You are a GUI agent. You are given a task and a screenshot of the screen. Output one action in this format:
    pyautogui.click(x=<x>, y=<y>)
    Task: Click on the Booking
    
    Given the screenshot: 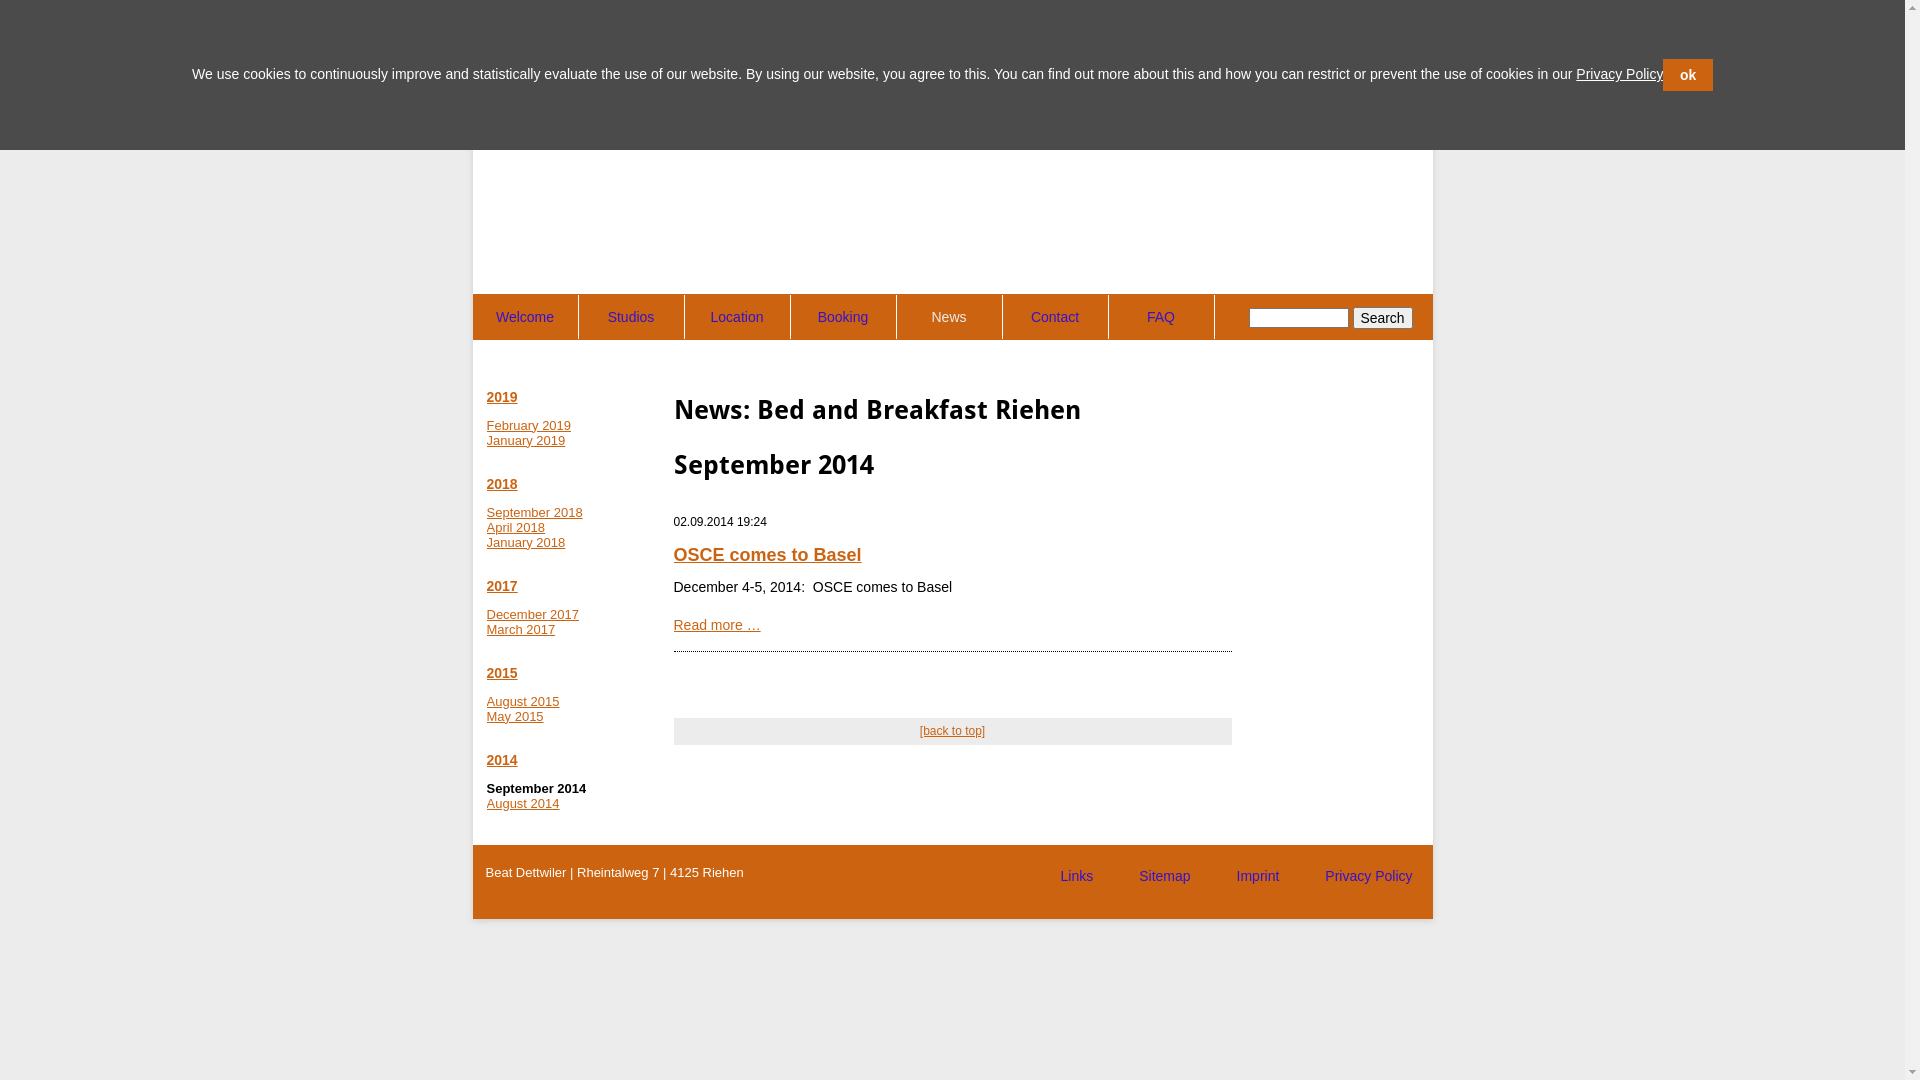 What is the action you would take?
    pyautogui.click(x=842, y=317)
    